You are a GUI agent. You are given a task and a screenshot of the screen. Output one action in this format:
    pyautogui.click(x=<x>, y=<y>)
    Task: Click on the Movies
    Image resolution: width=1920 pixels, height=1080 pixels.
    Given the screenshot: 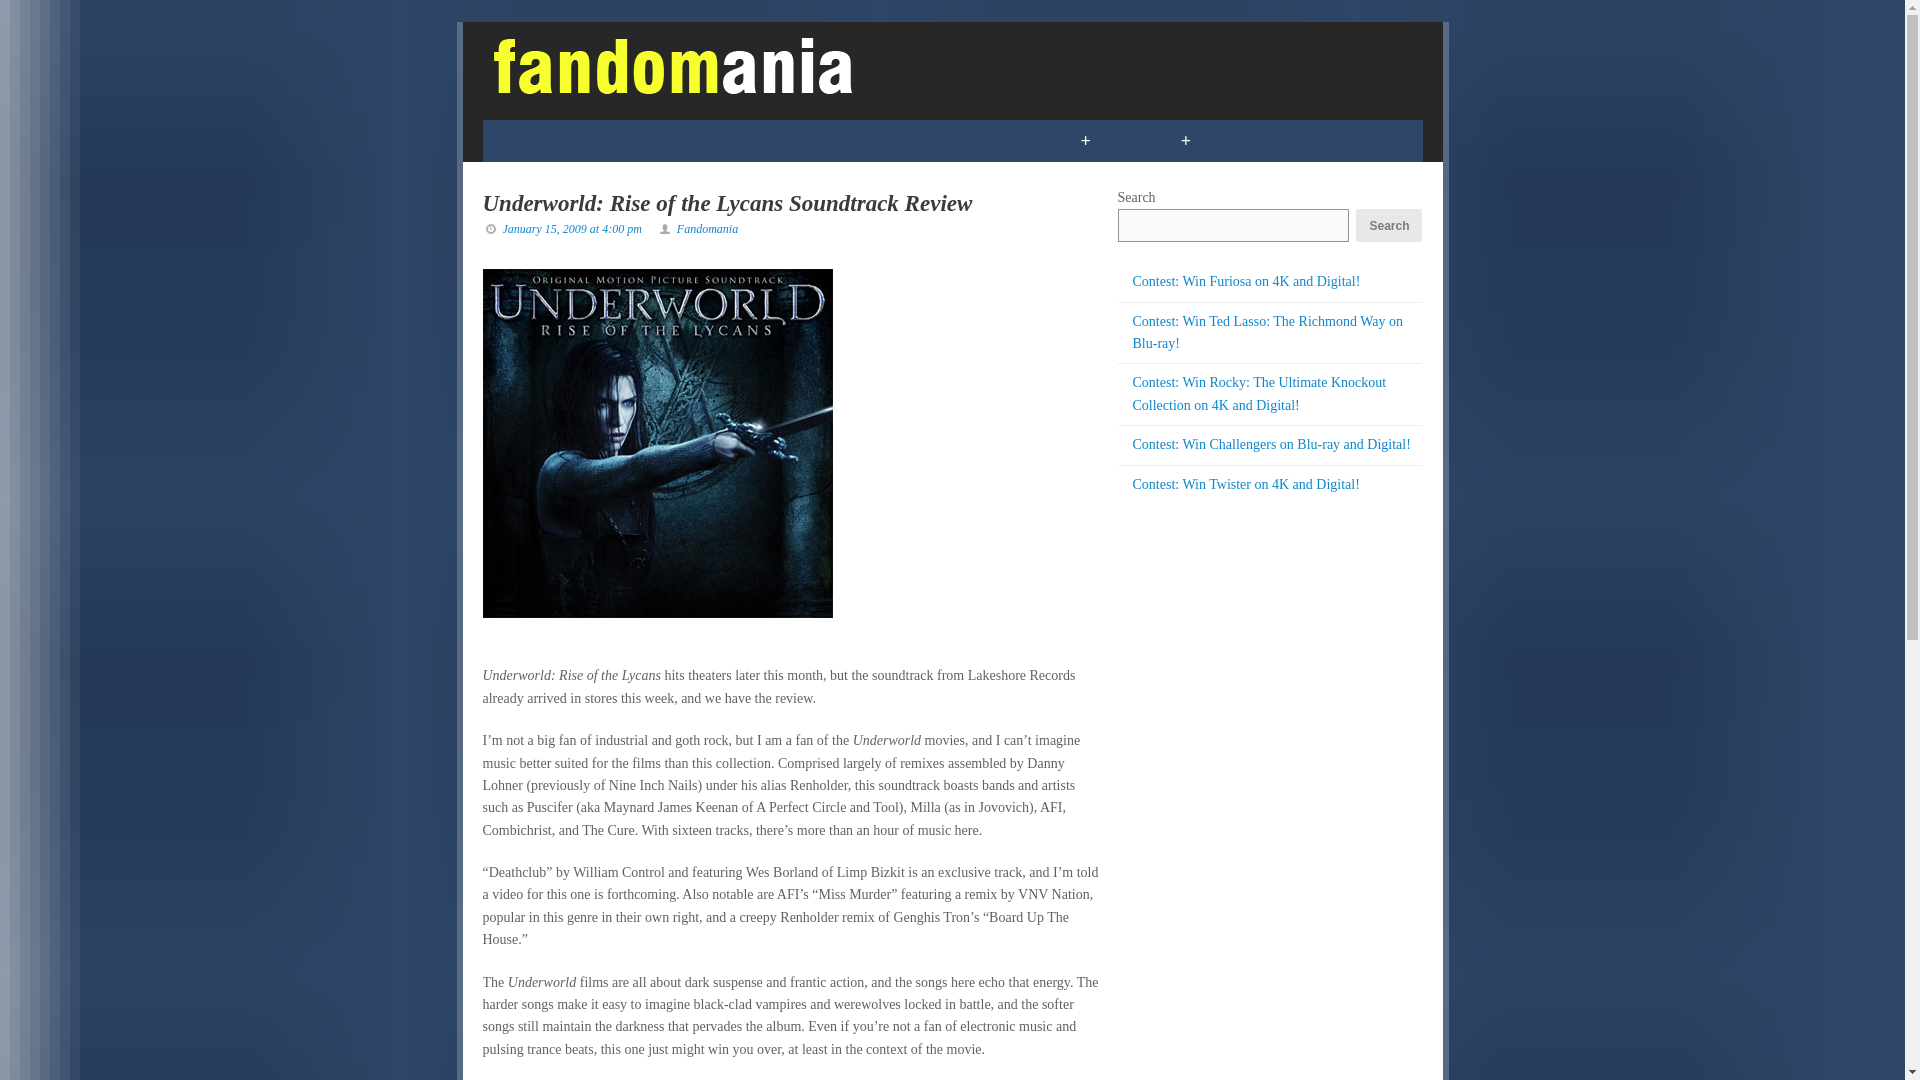 What is the action you would take?
    pyautogui.click(x=794, y=140)
    